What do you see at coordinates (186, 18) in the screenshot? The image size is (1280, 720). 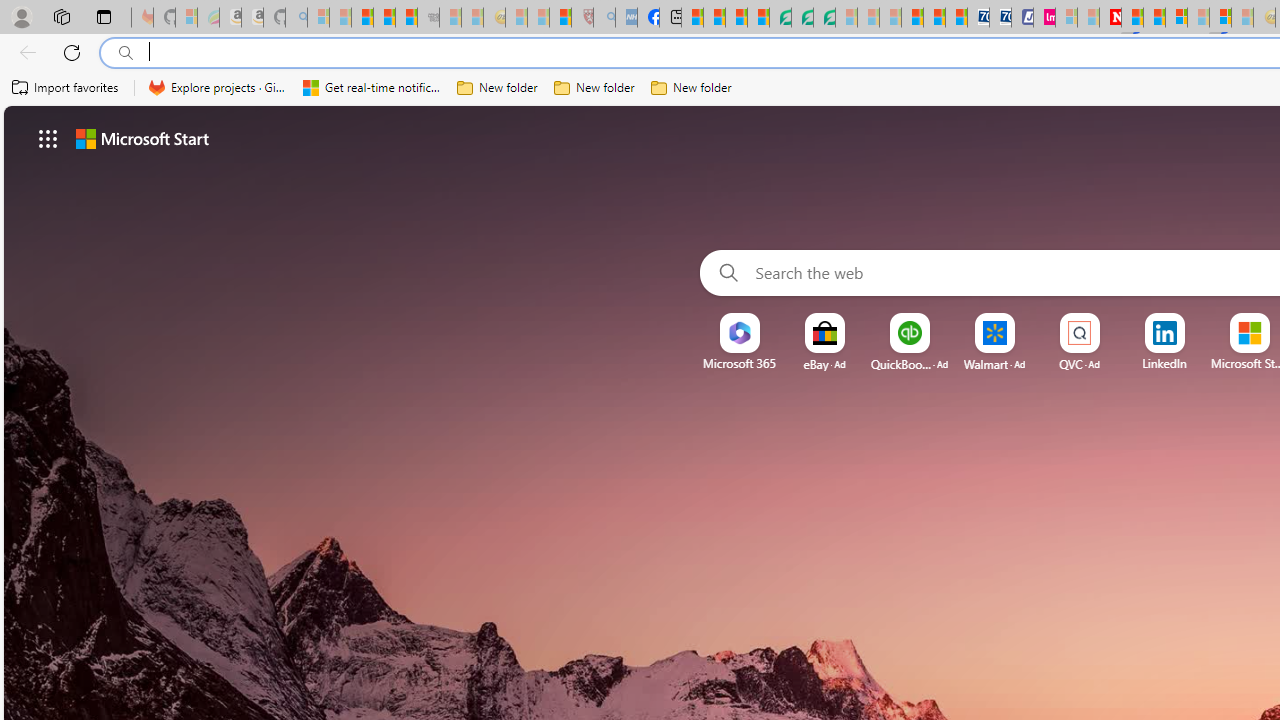 I see `Microsoft-Report a Concern to Bing - Sleeping` at bounding box center [186, 18].